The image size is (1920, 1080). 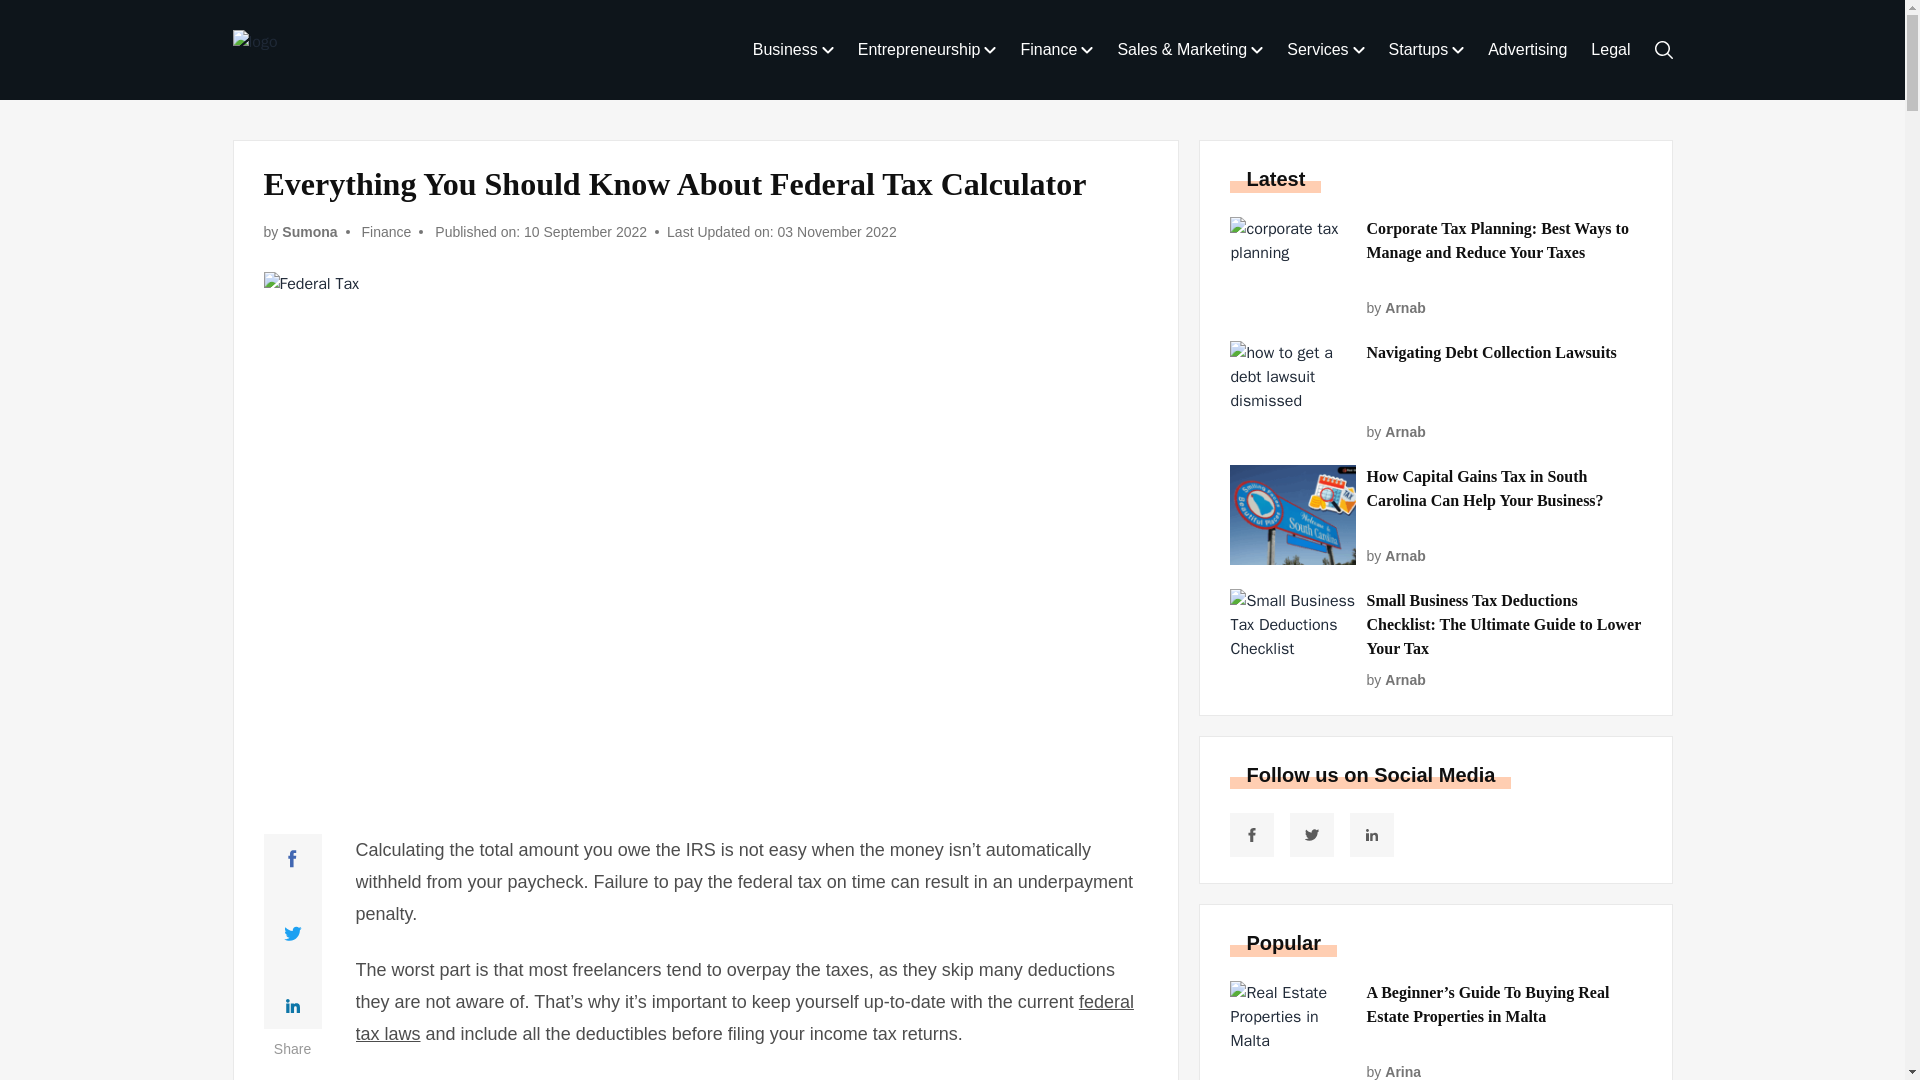 What do you see at coordinates (1056, 50) in the screenshot?
I see `Finance` at bounding box center [1056, 50].